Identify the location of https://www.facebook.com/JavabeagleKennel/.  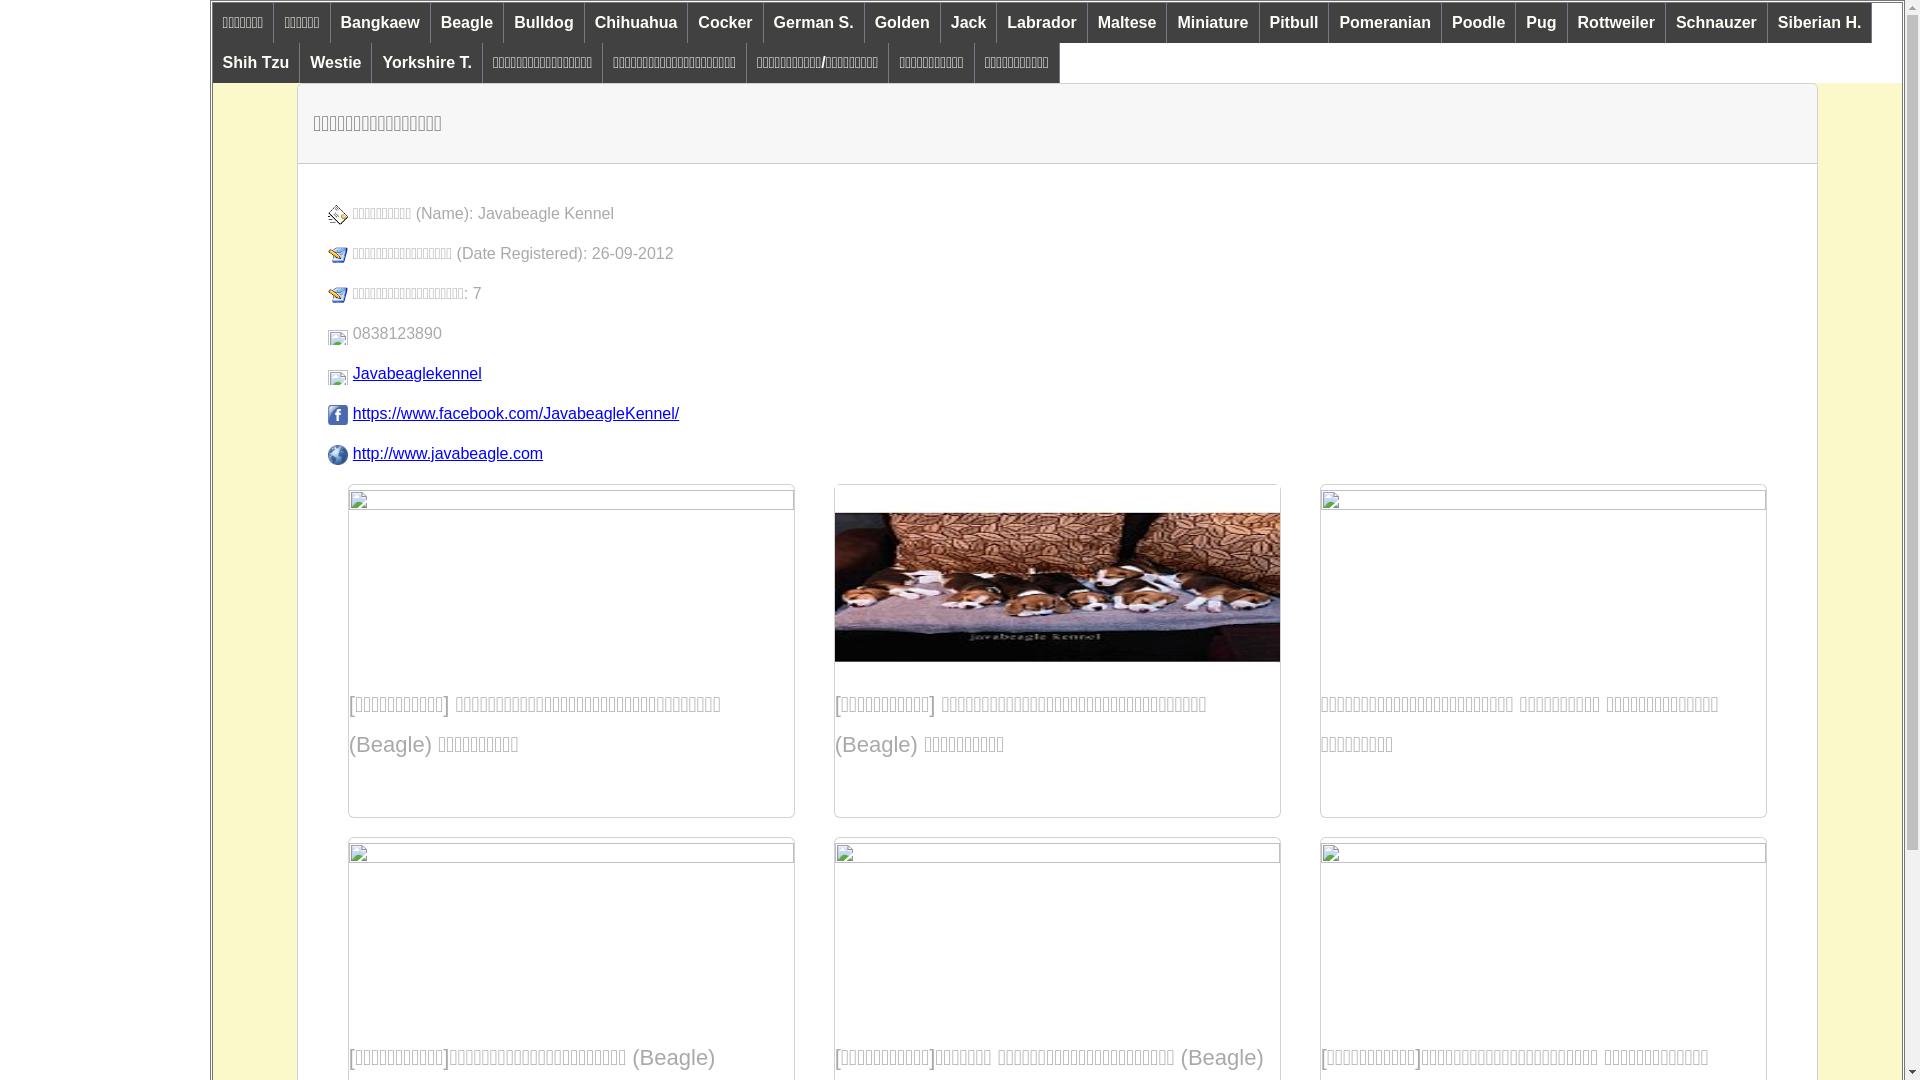
(516, 414).